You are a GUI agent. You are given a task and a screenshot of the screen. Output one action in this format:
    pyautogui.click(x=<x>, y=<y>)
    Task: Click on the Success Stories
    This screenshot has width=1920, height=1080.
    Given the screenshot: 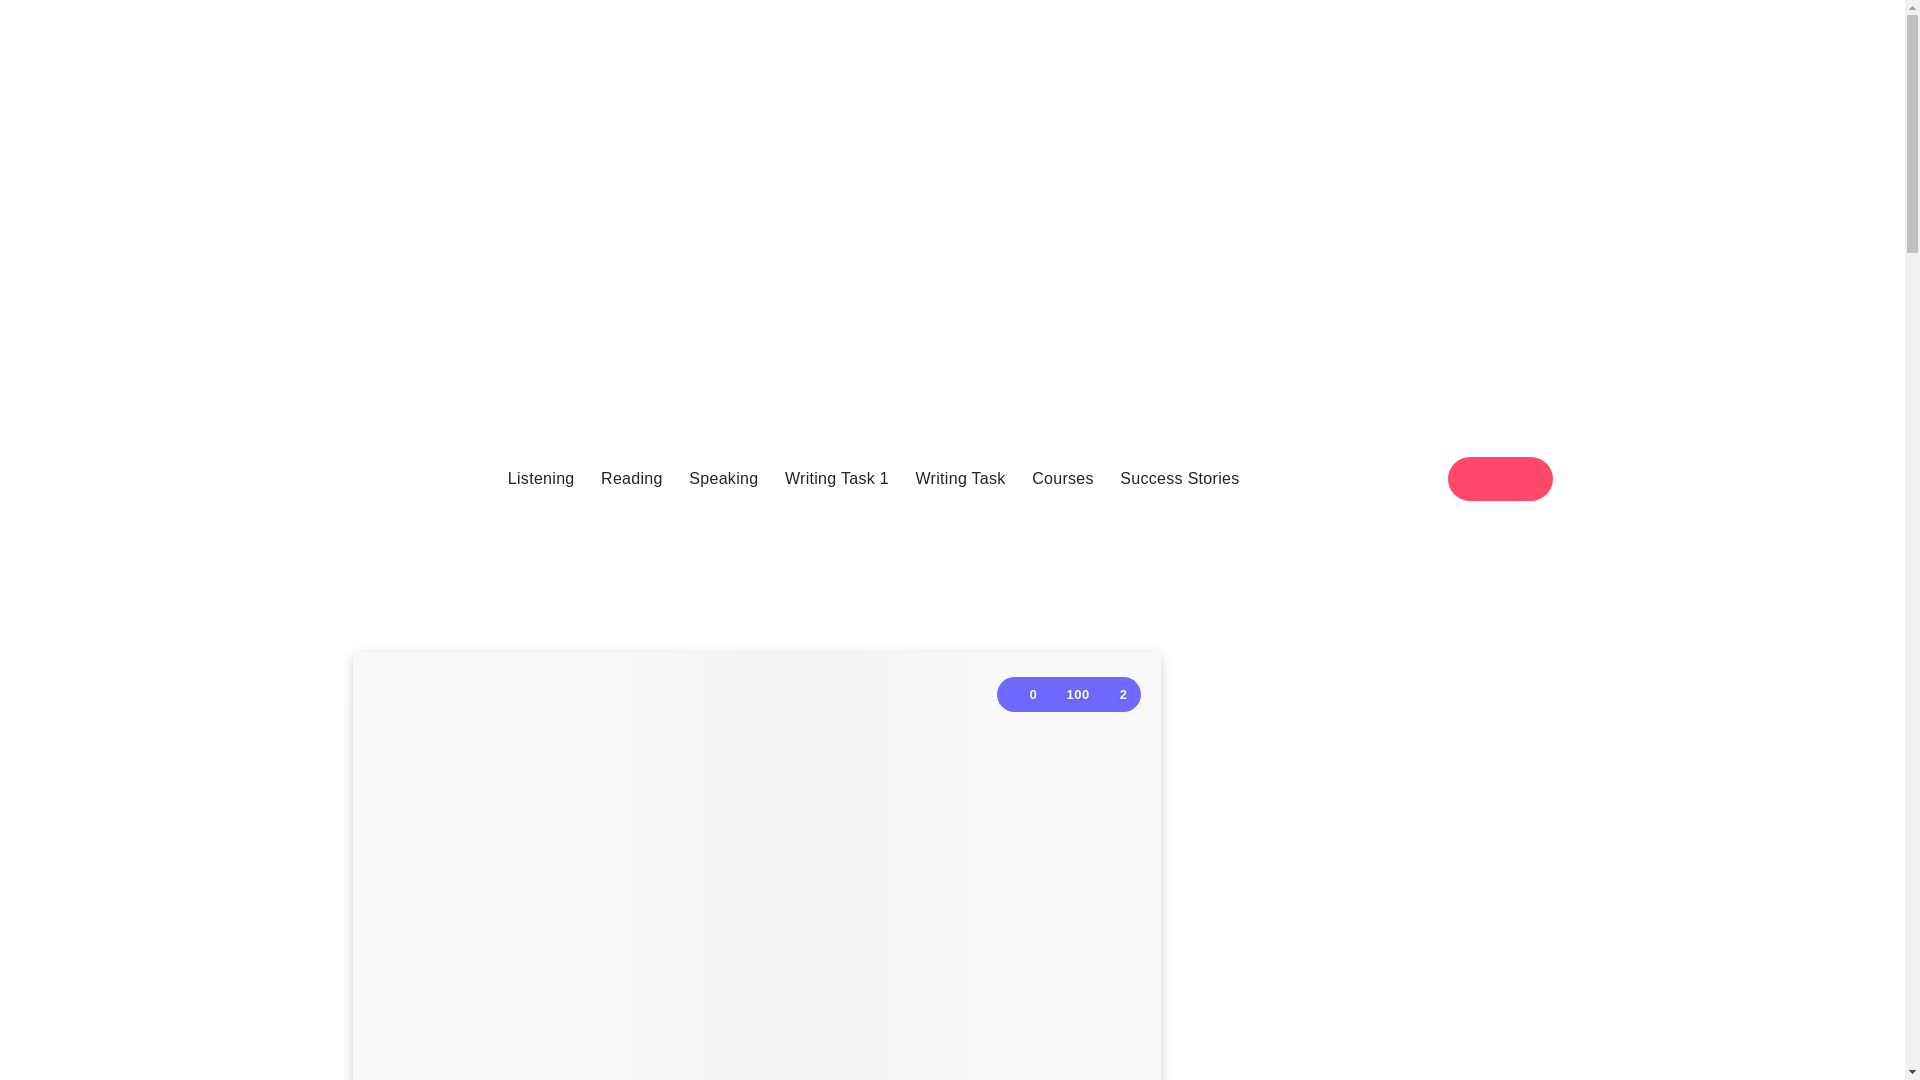 What is the action you would take?
    pyautogui.click(x=1178, y=478)
    